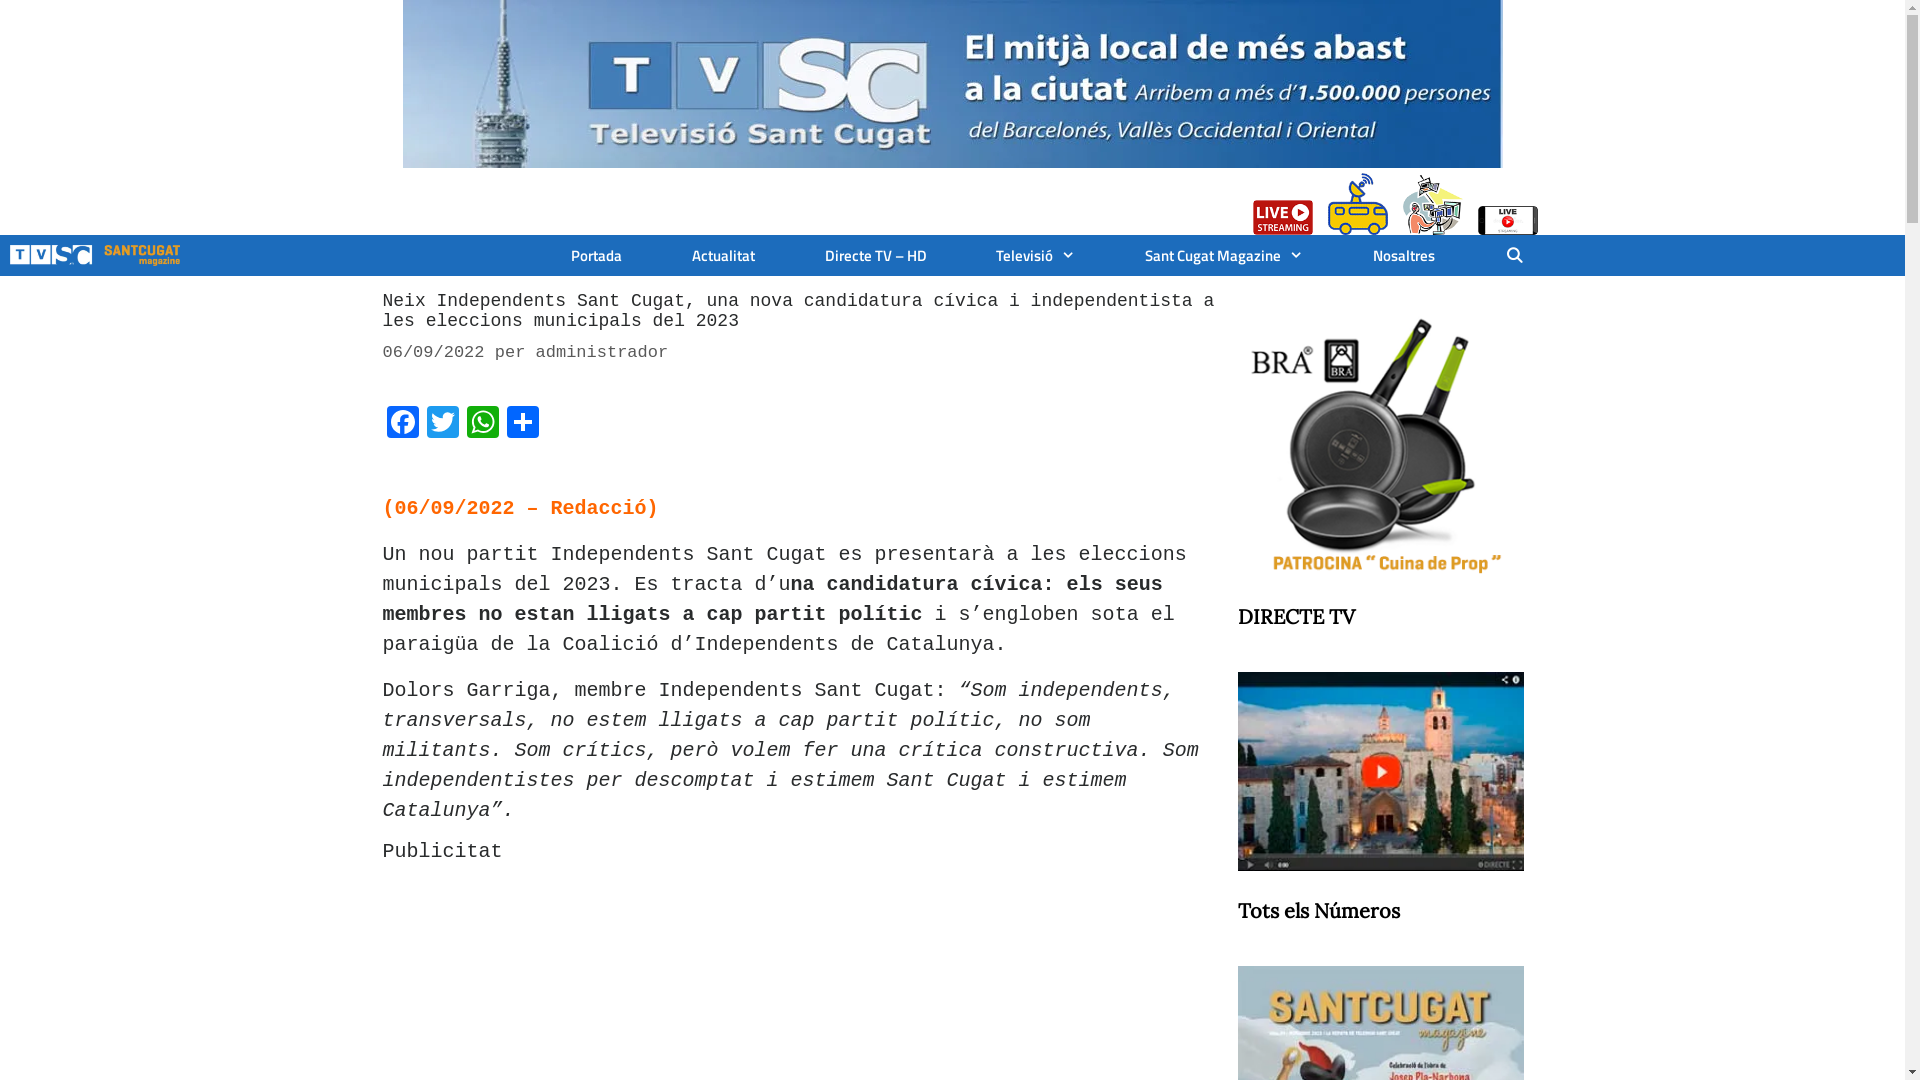  Describe the element at coordinates (1404, 256) in the screenshot. I see `Nosaltres` at that location.